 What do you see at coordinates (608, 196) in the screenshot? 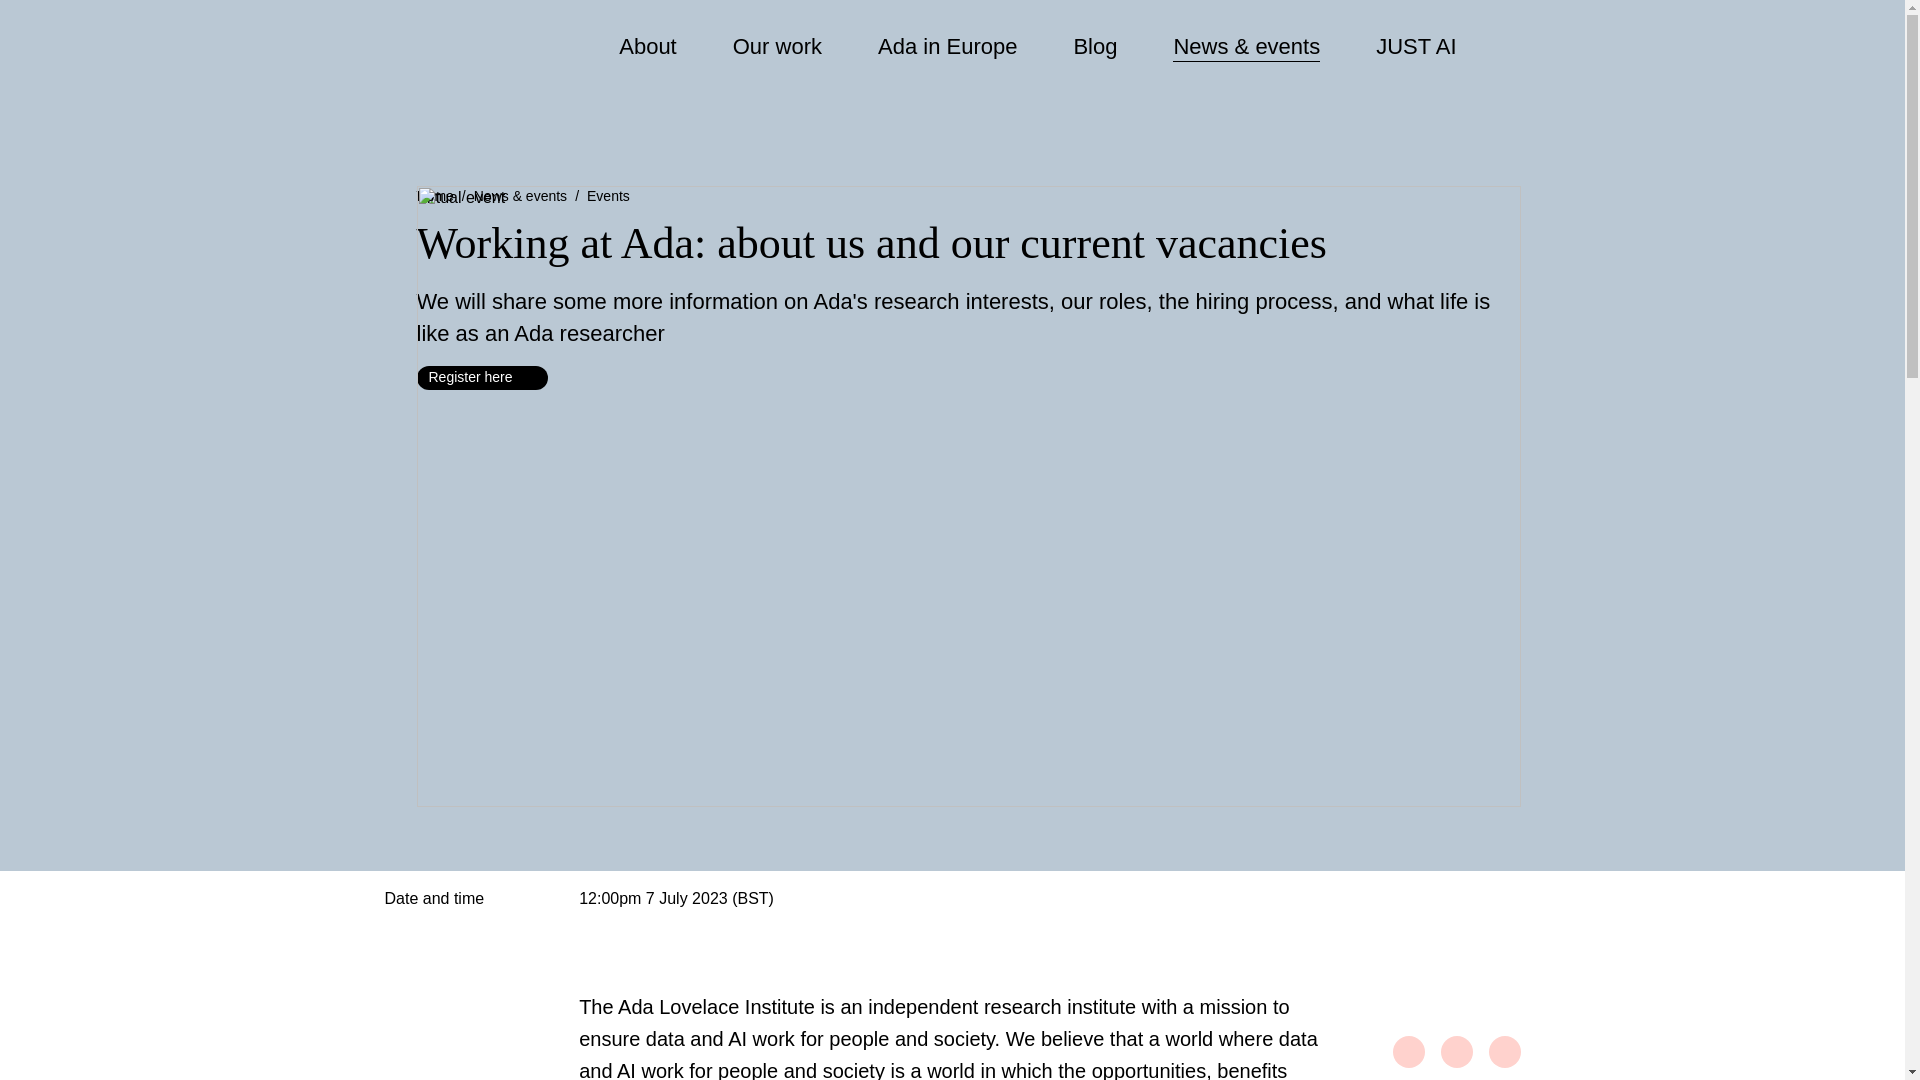
I see `Events` at bounding box center [608, 196].